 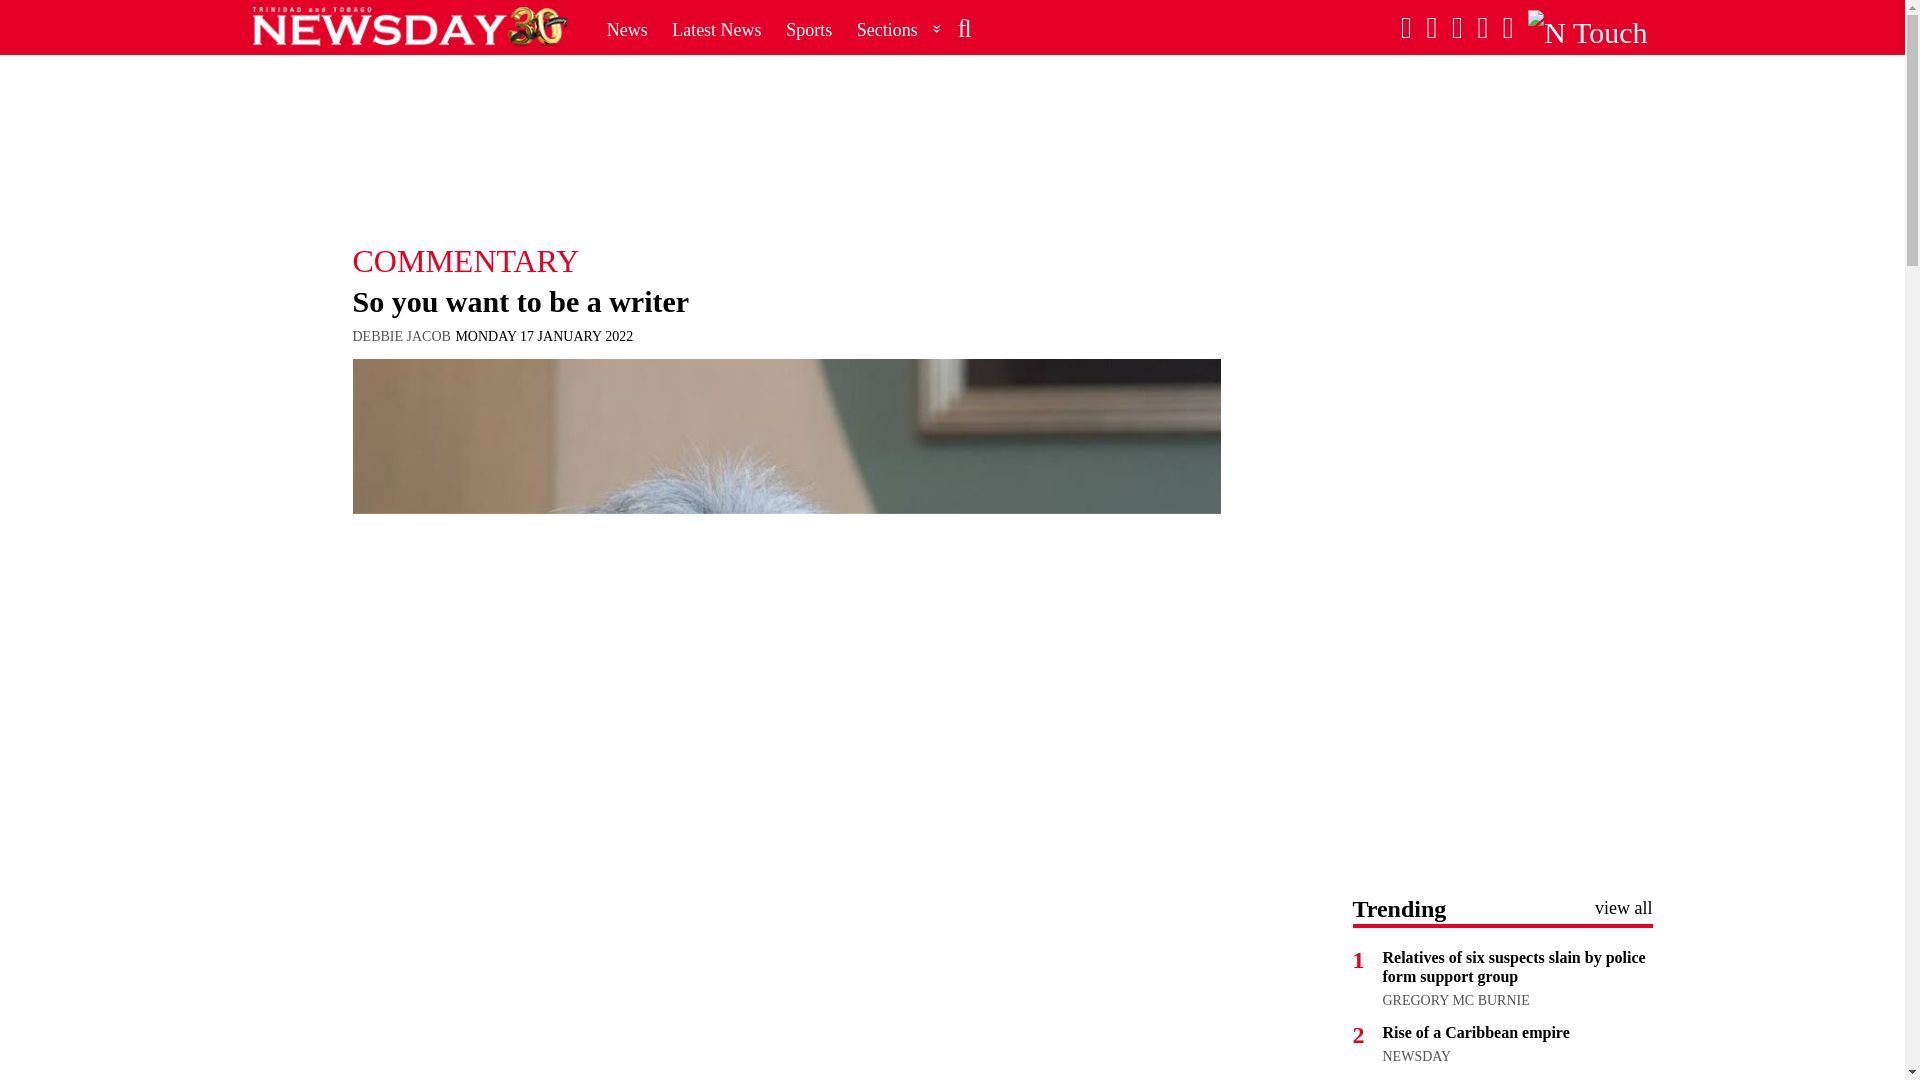 What do you see at coordinates (1475, 1032) in the screenshot?
I see `Rise of a Caribbean empire` at bounding box center [1475, 1032].